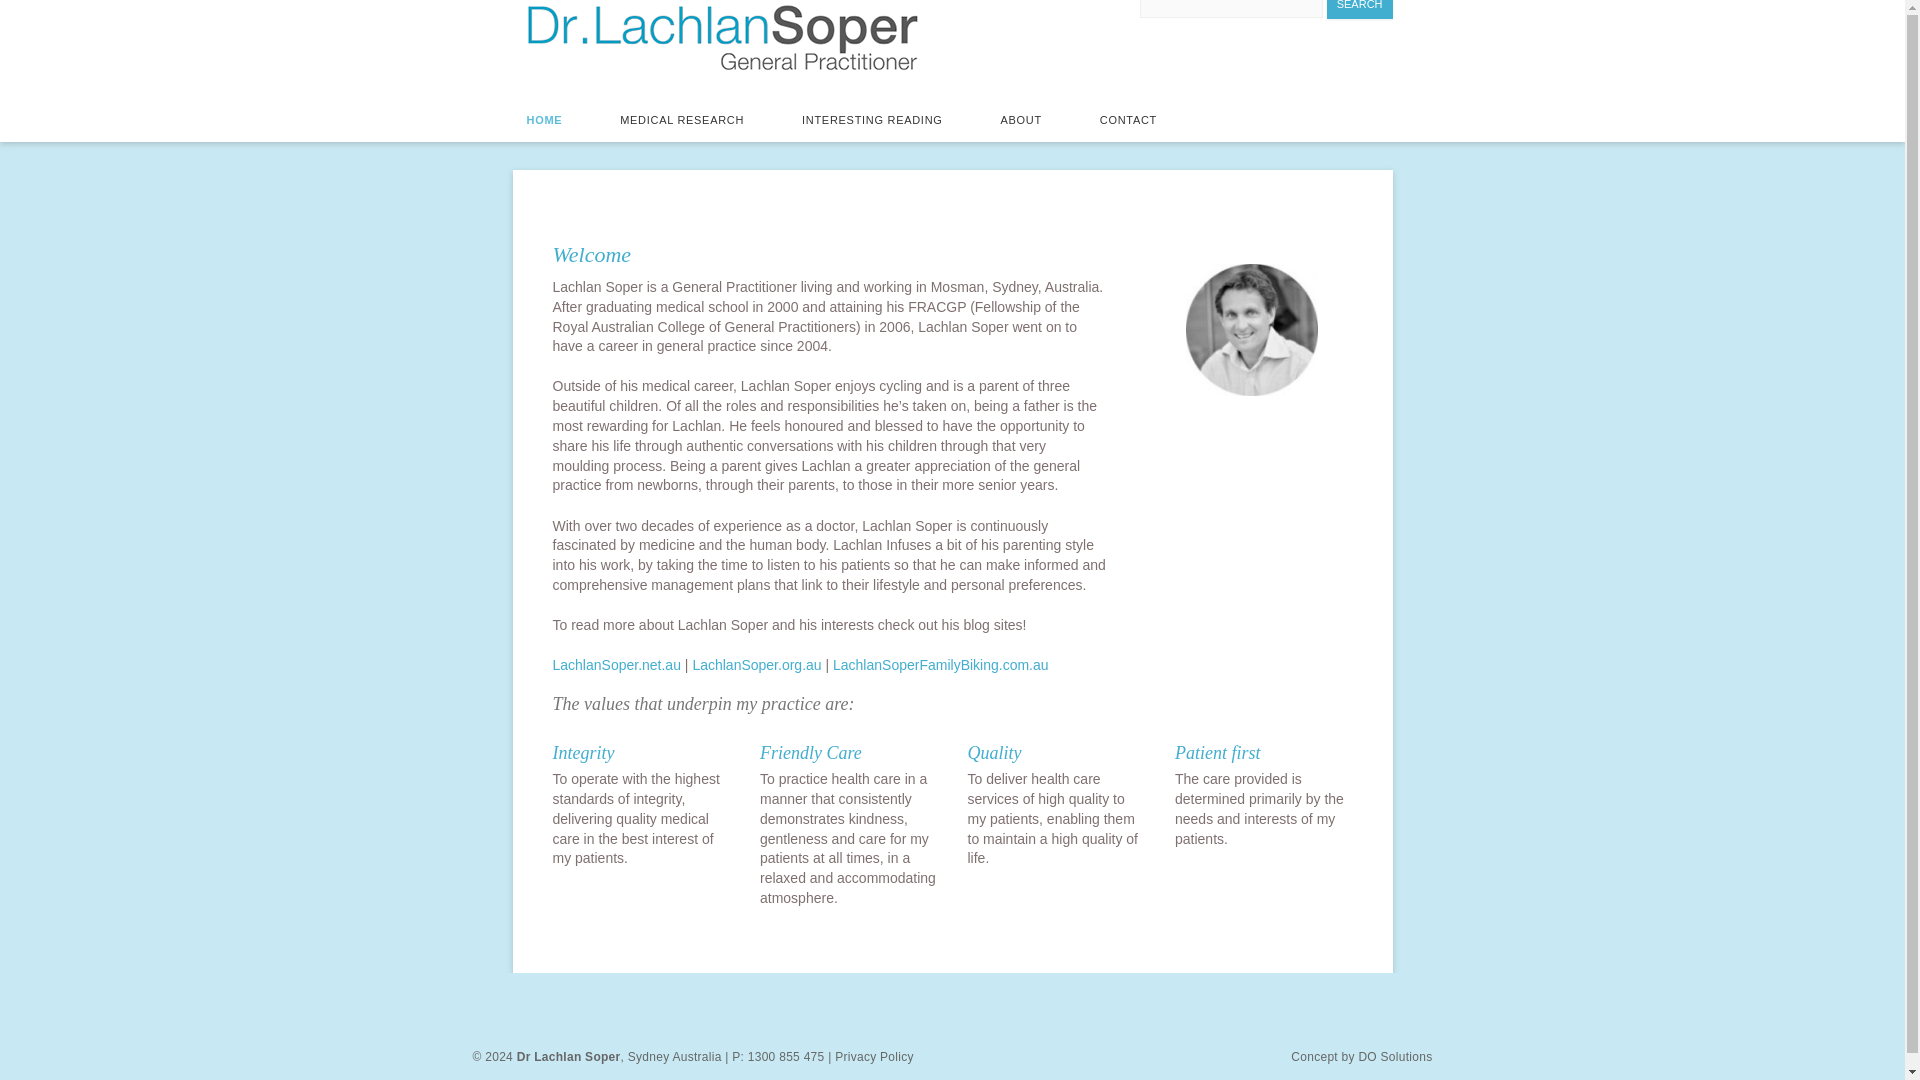 This screenshot has width=1920, height=1080. What do you see at coordinates (682, 120) in the screenshot?
I see `MEDICAL RESEARCH` at bounding box center [682, 120].